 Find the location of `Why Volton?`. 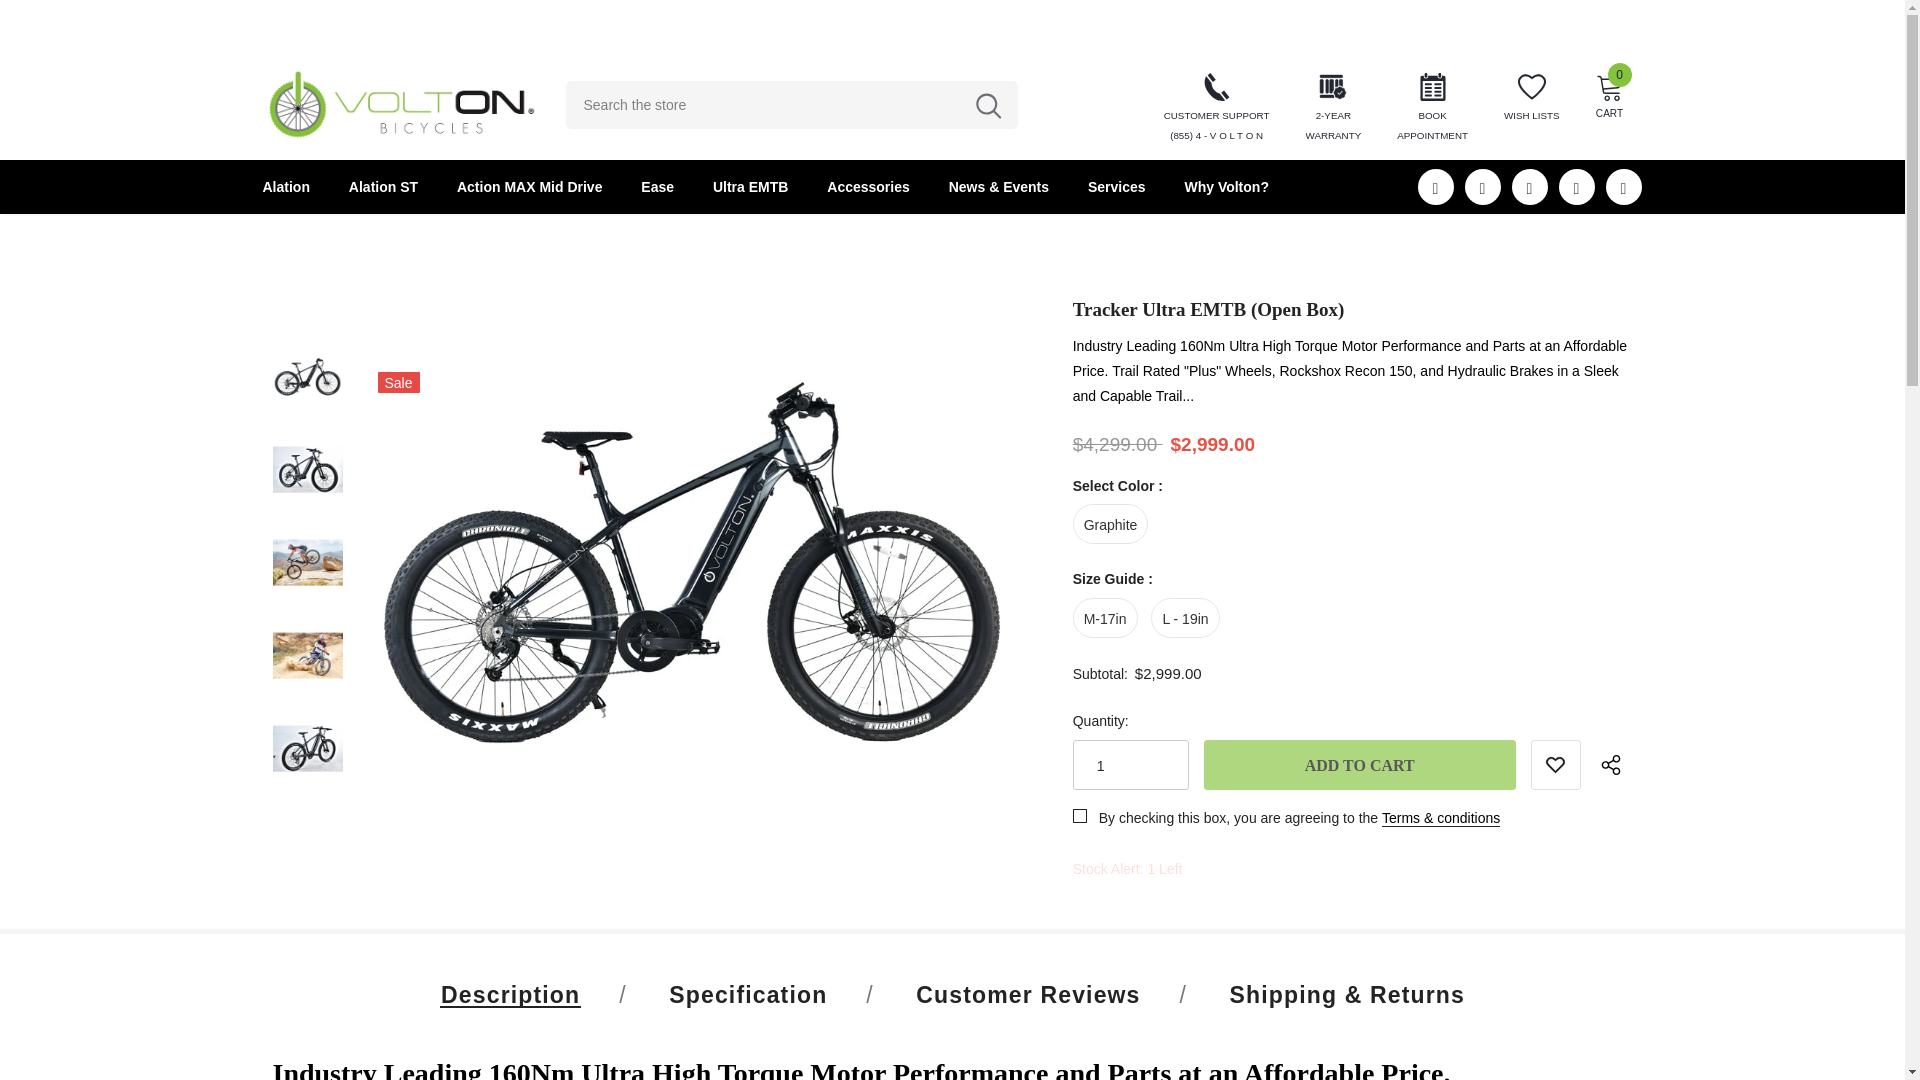

Why Volton? is located at coordinates (285, 186).